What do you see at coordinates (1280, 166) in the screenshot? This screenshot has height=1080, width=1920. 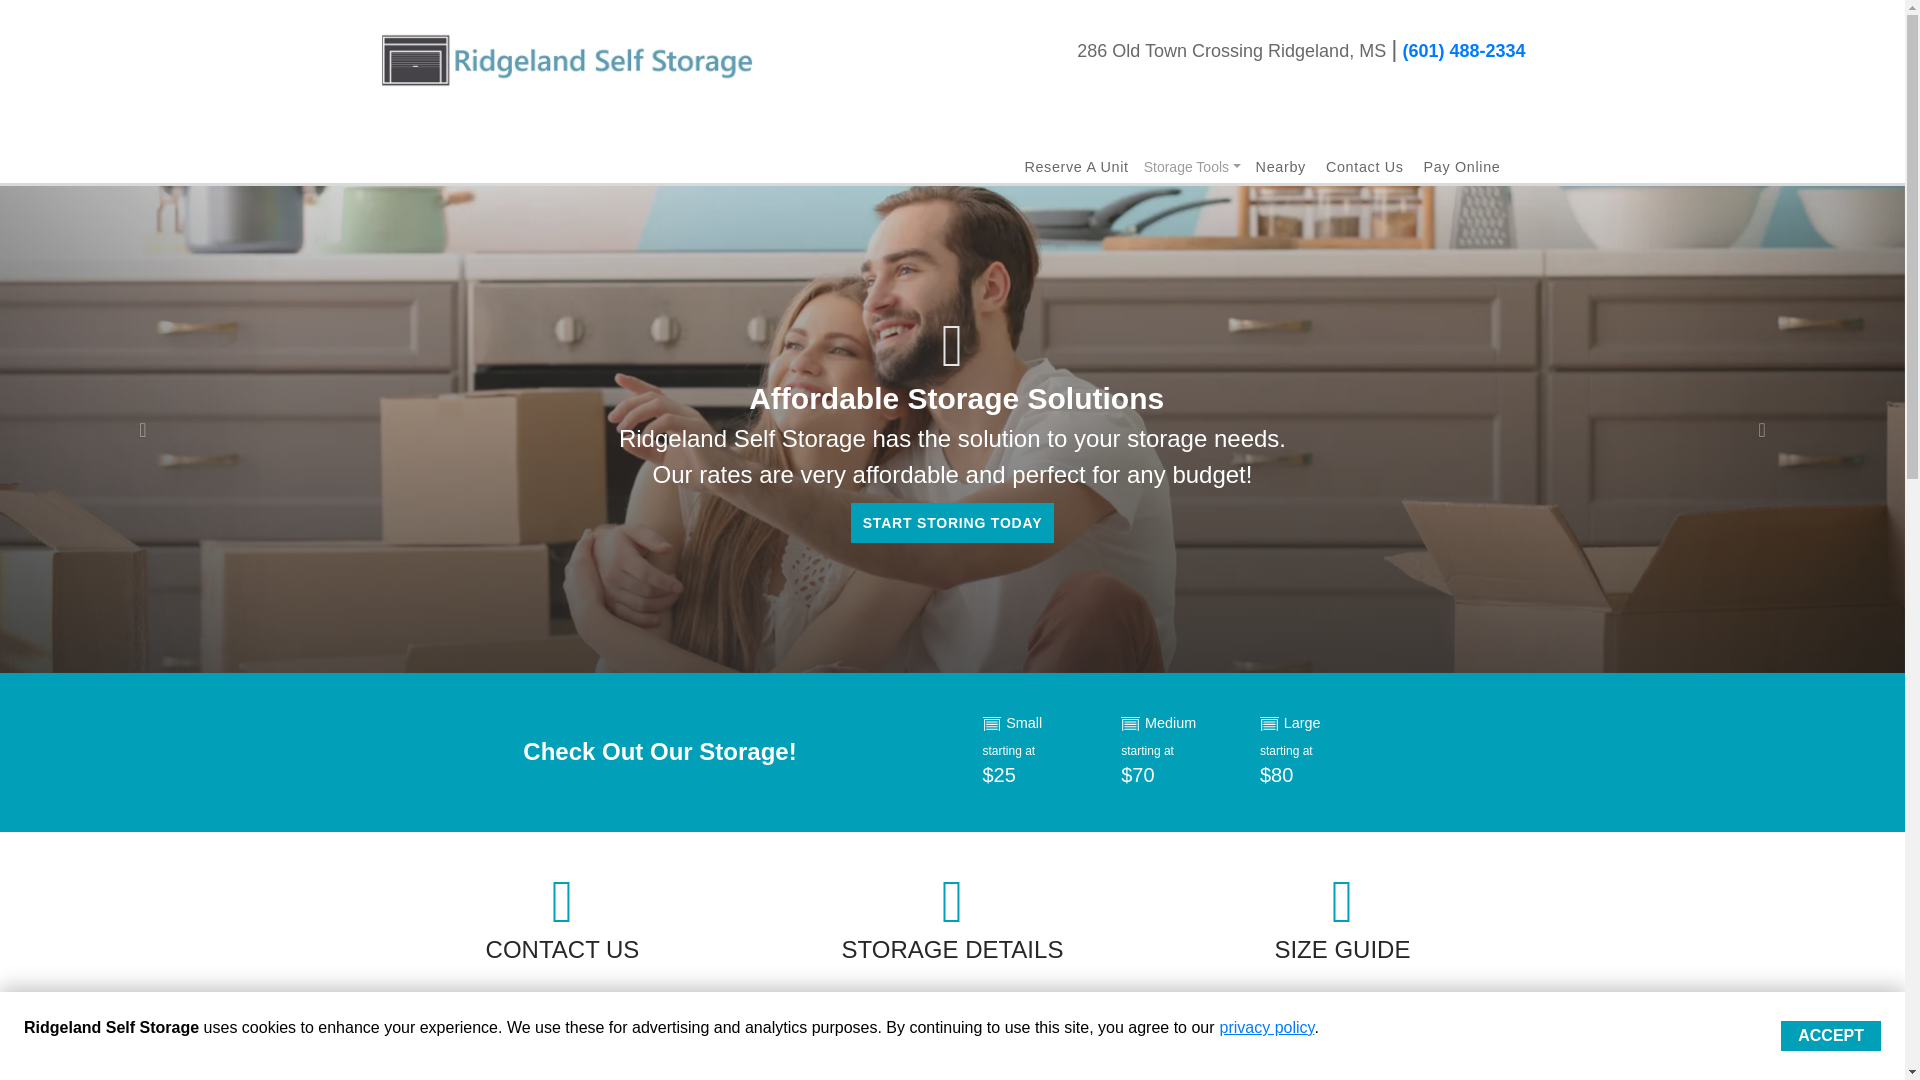 I see `Nearby` at bounding box center [1280, 166].